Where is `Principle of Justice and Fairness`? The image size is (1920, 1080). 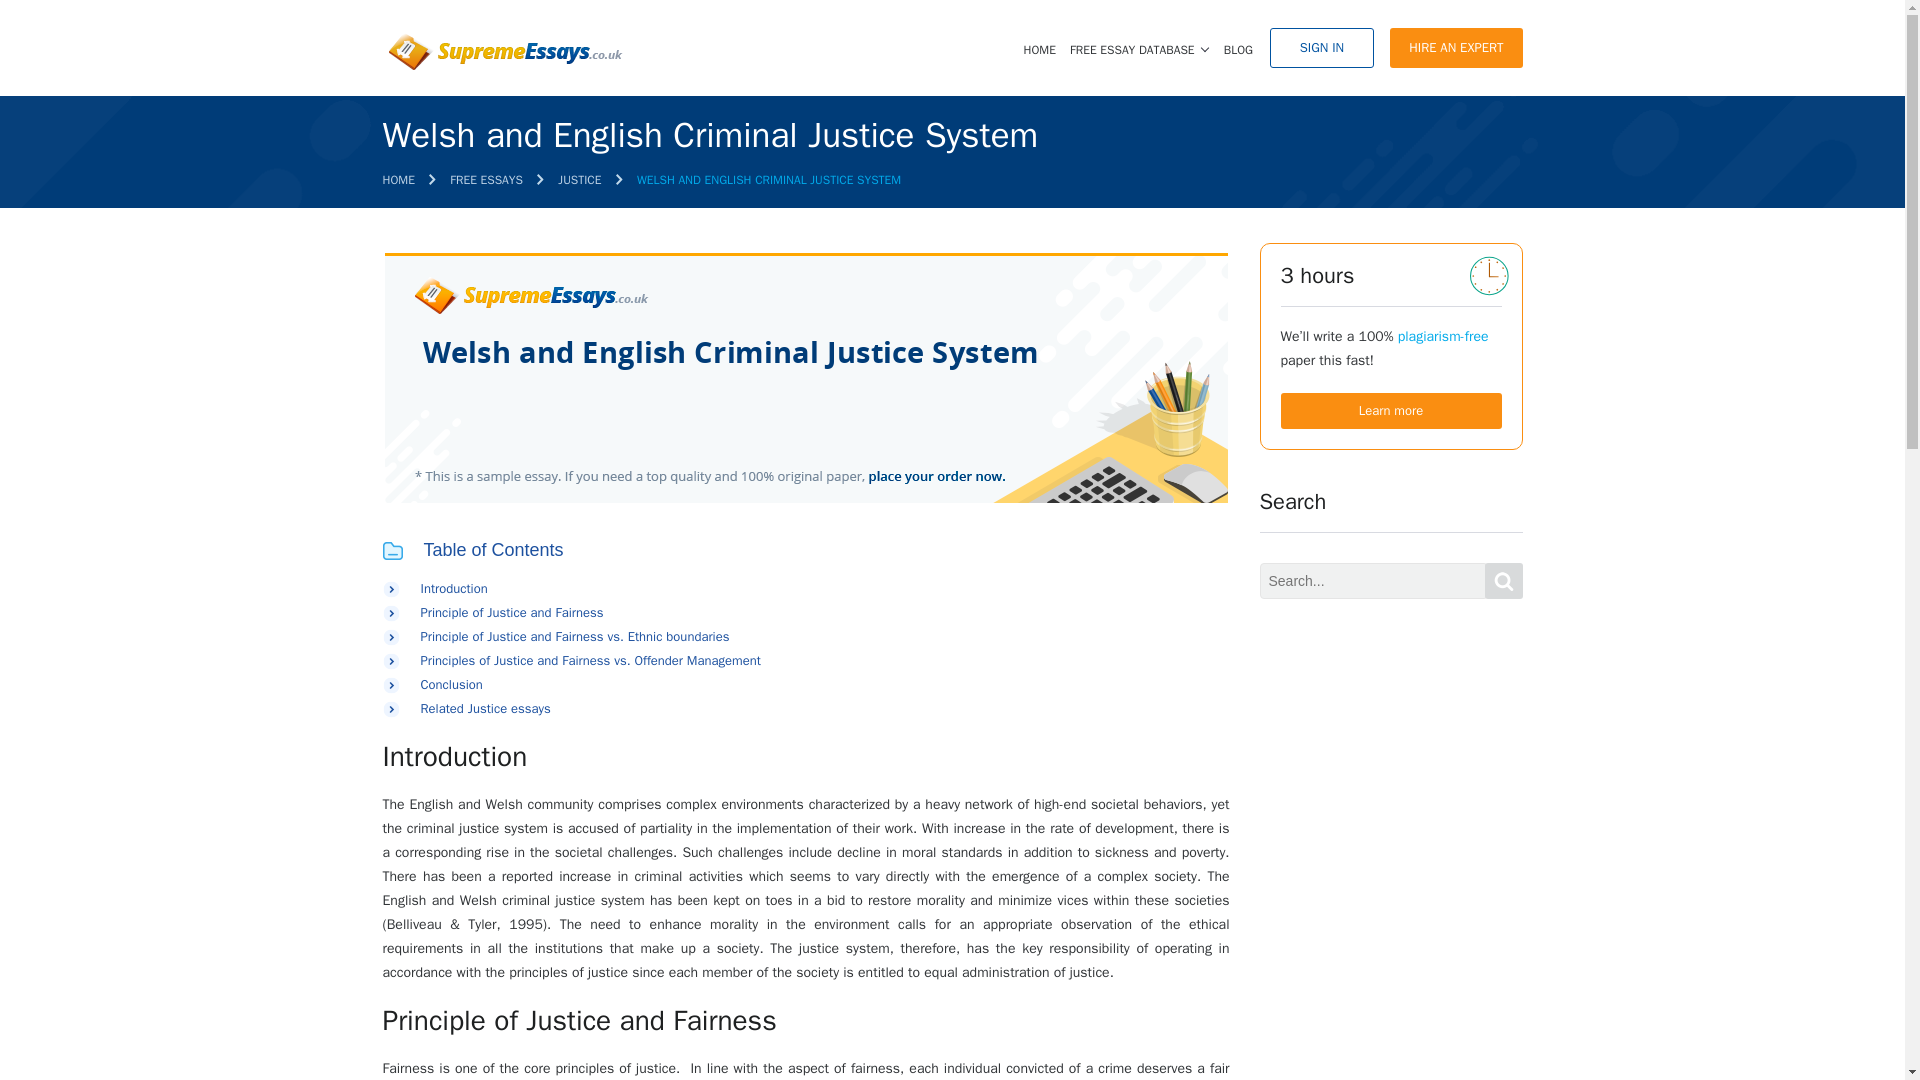
Principle of Justice and Fairness is located at coordinates (511, 612).